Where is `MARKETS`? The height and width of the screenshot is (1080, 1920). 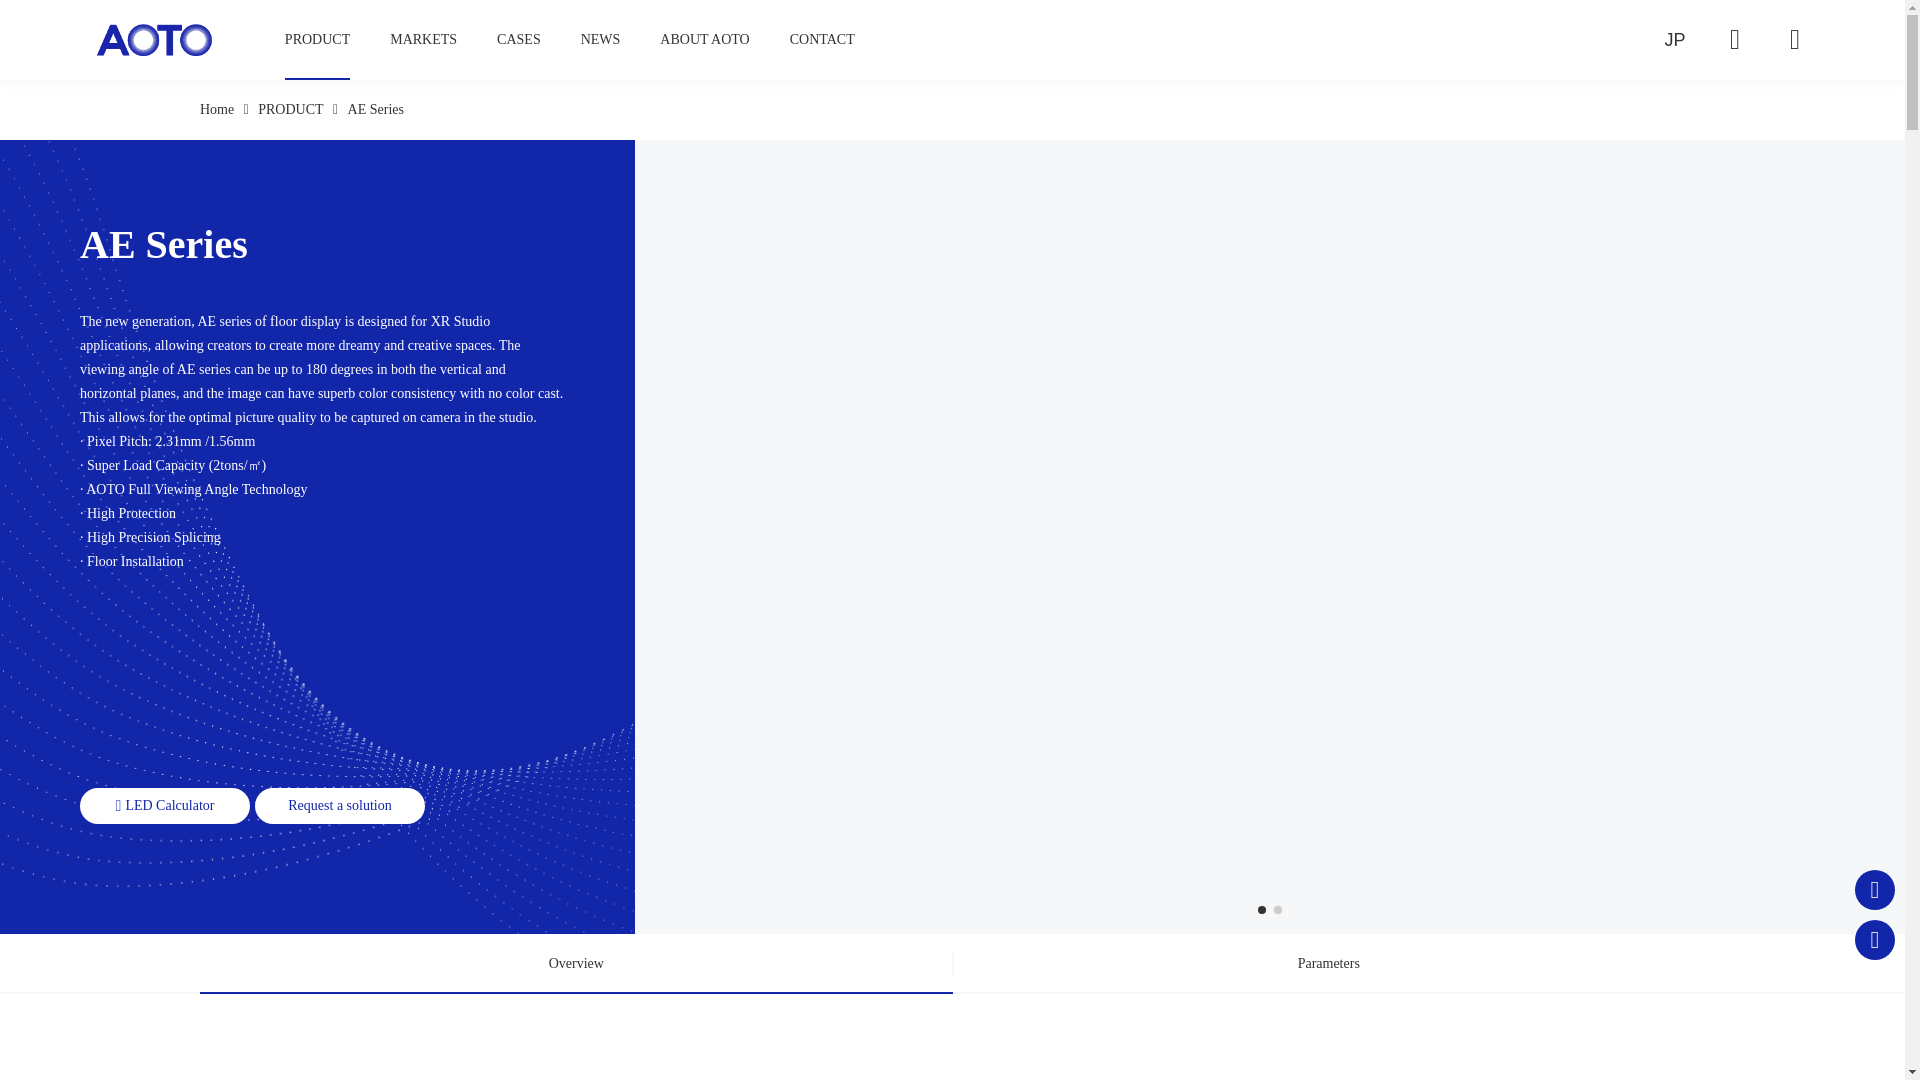
MARKETS is located at coordinates (422, 40).